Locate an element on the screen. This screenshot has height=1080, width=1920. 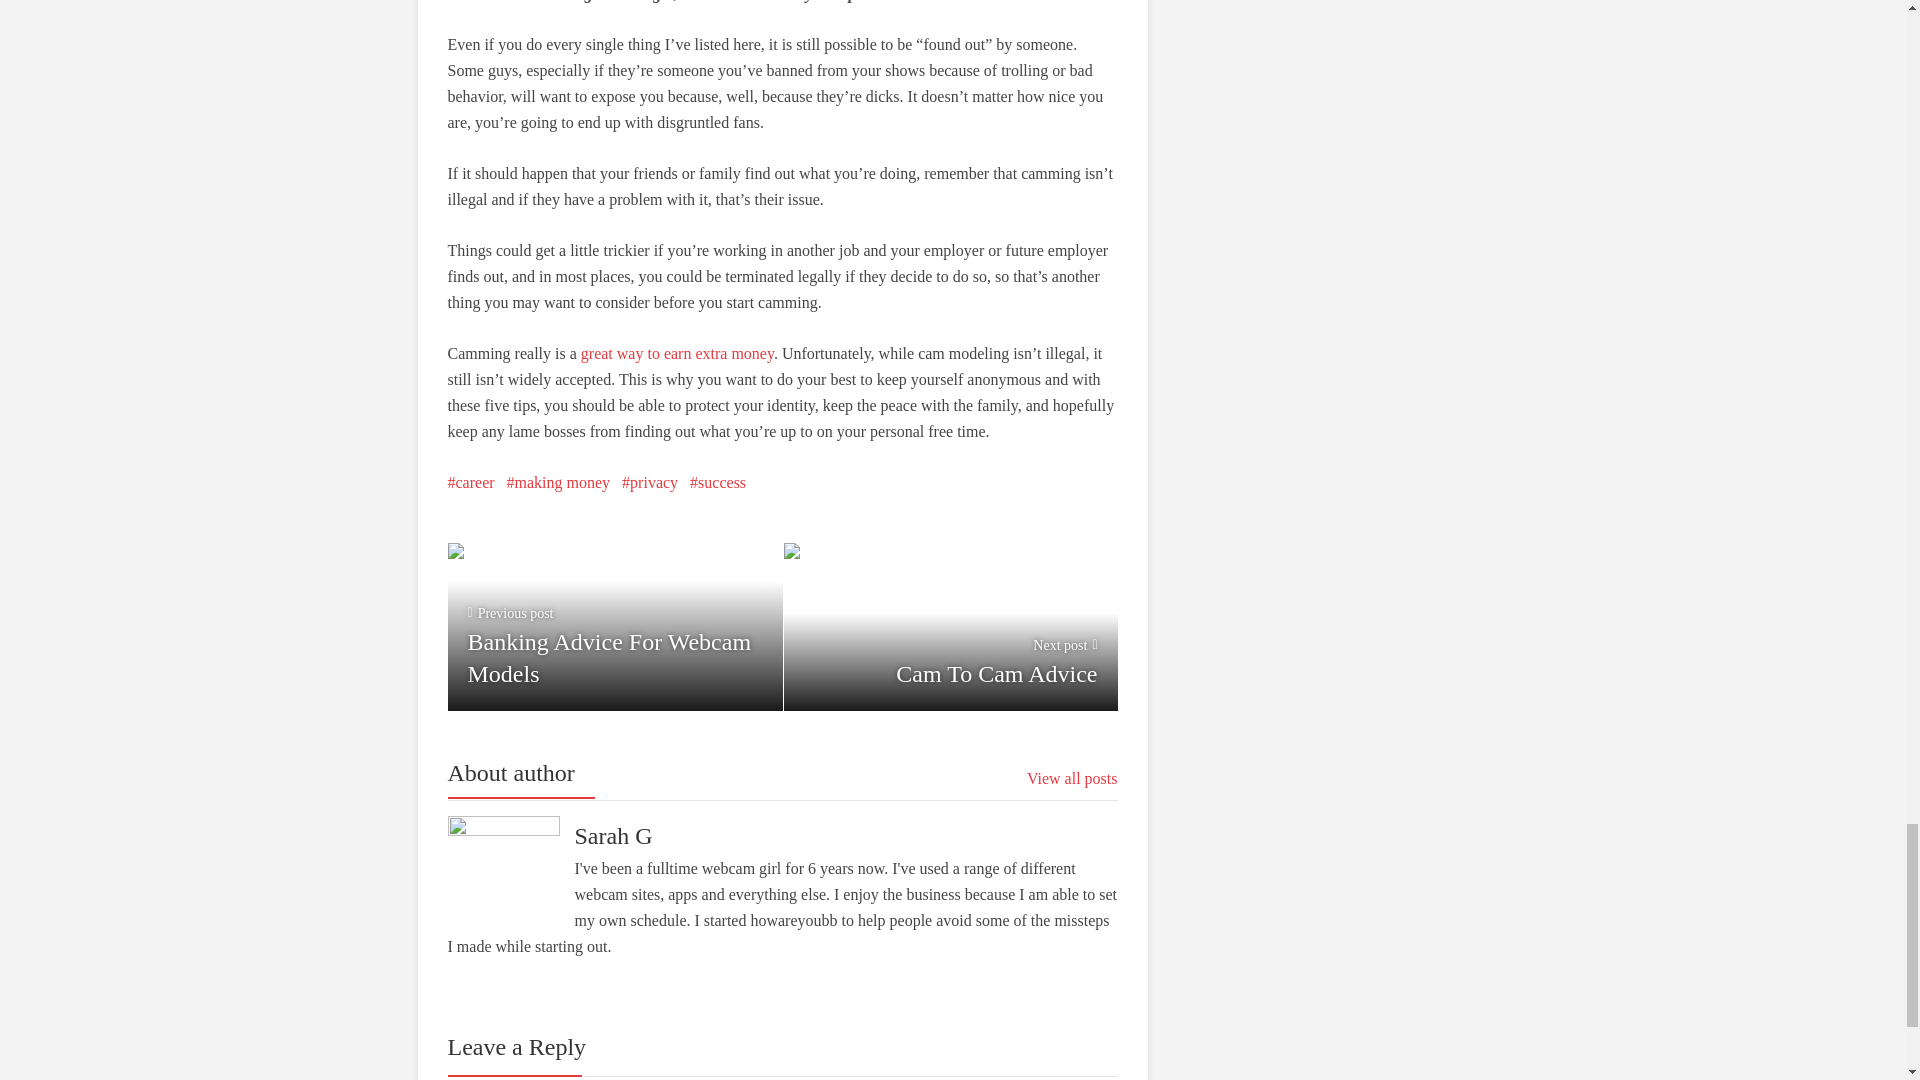
making money is located at coordinates (1072, 778).